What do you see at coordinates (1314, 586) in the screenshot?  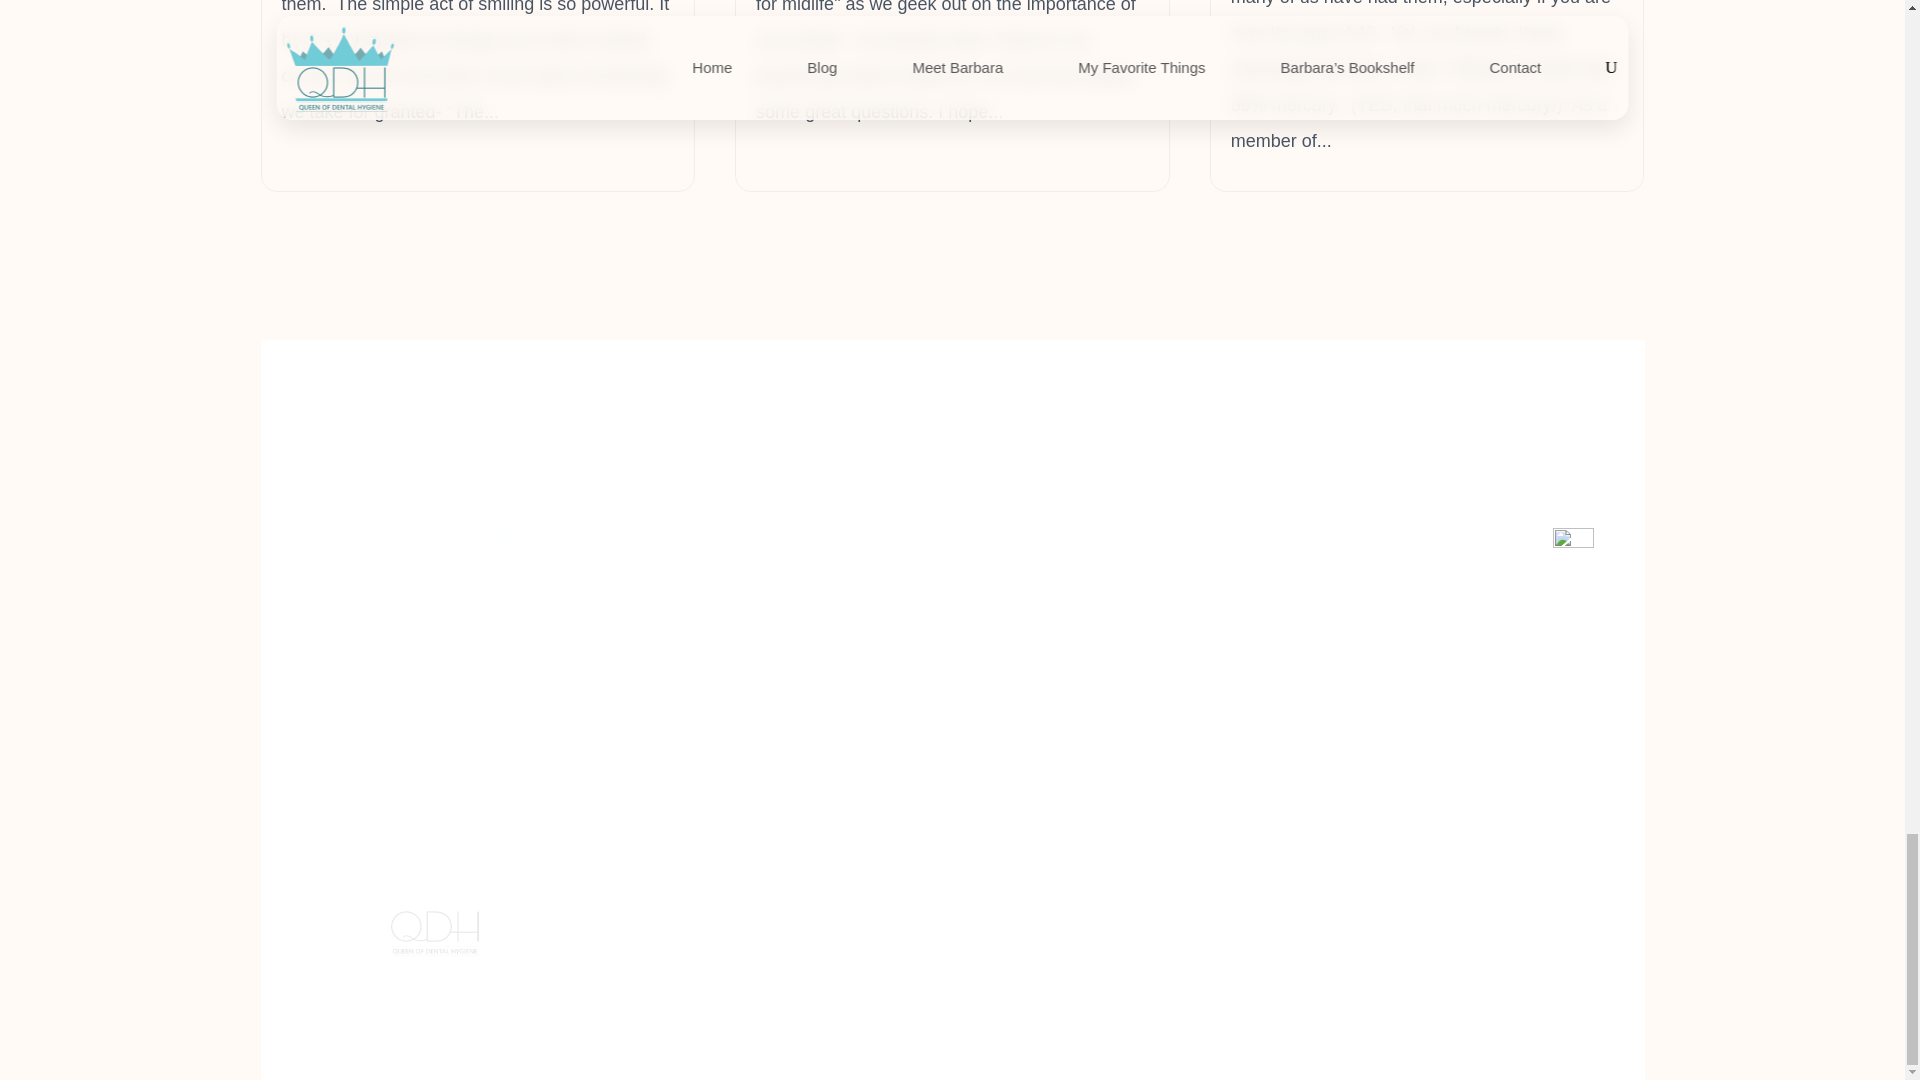 I see `Follow on Pinterest` at bounding box center [1314, 586].